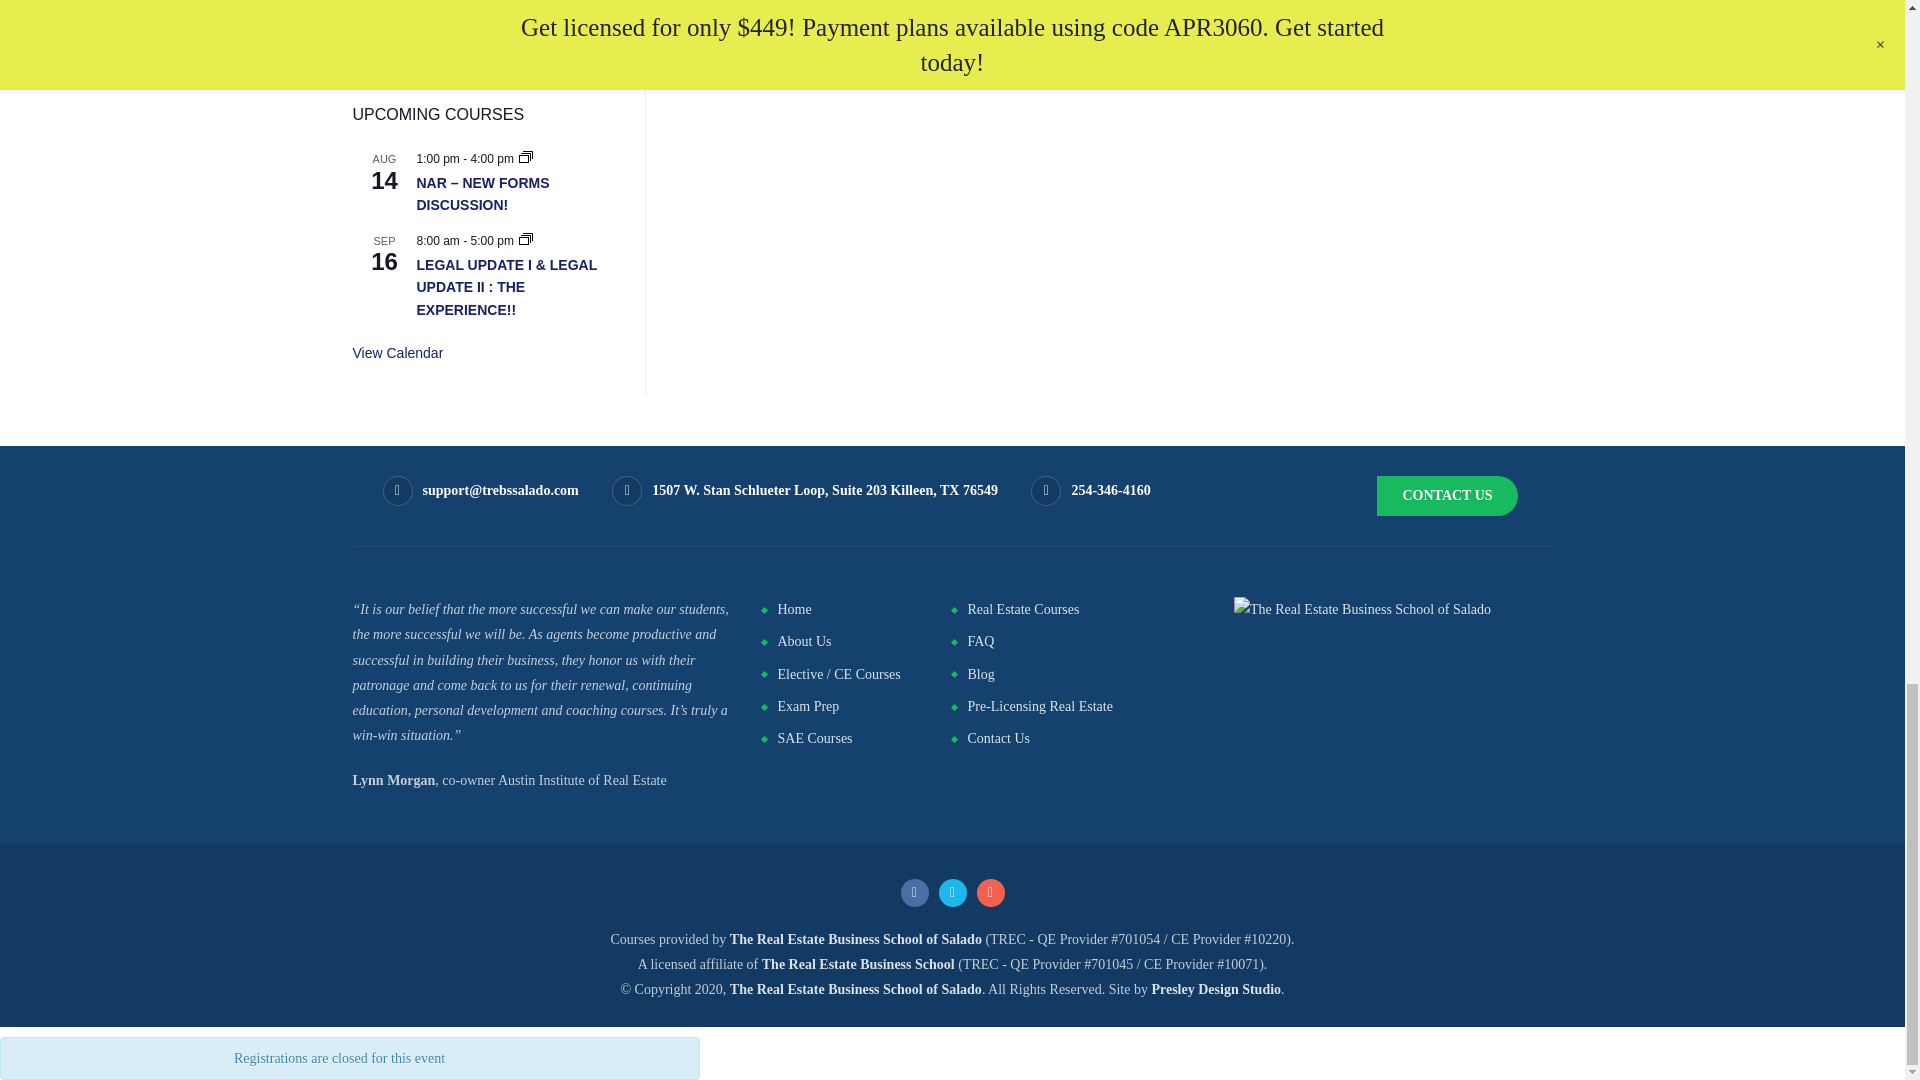  I want to click on Event Series, so click(526, 159).